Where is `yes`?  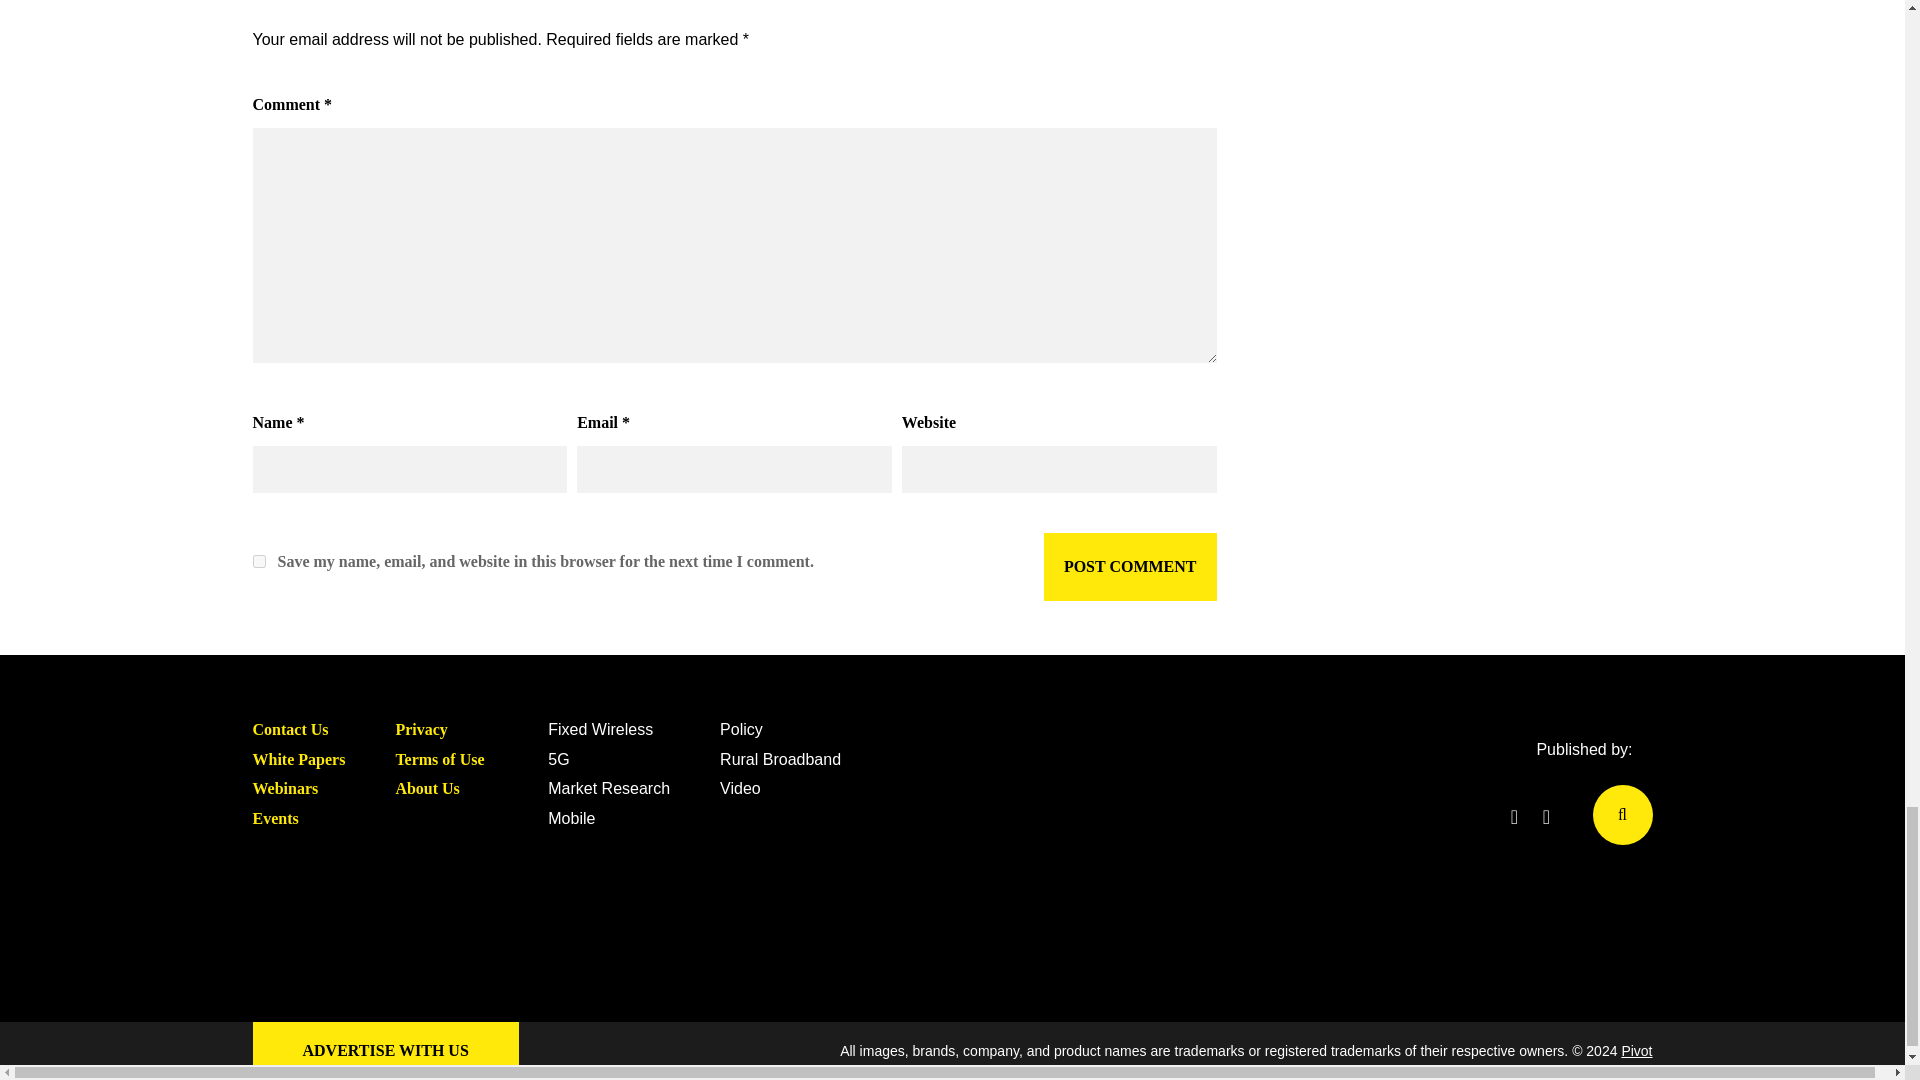
yes is located at coordinates (258, 562).